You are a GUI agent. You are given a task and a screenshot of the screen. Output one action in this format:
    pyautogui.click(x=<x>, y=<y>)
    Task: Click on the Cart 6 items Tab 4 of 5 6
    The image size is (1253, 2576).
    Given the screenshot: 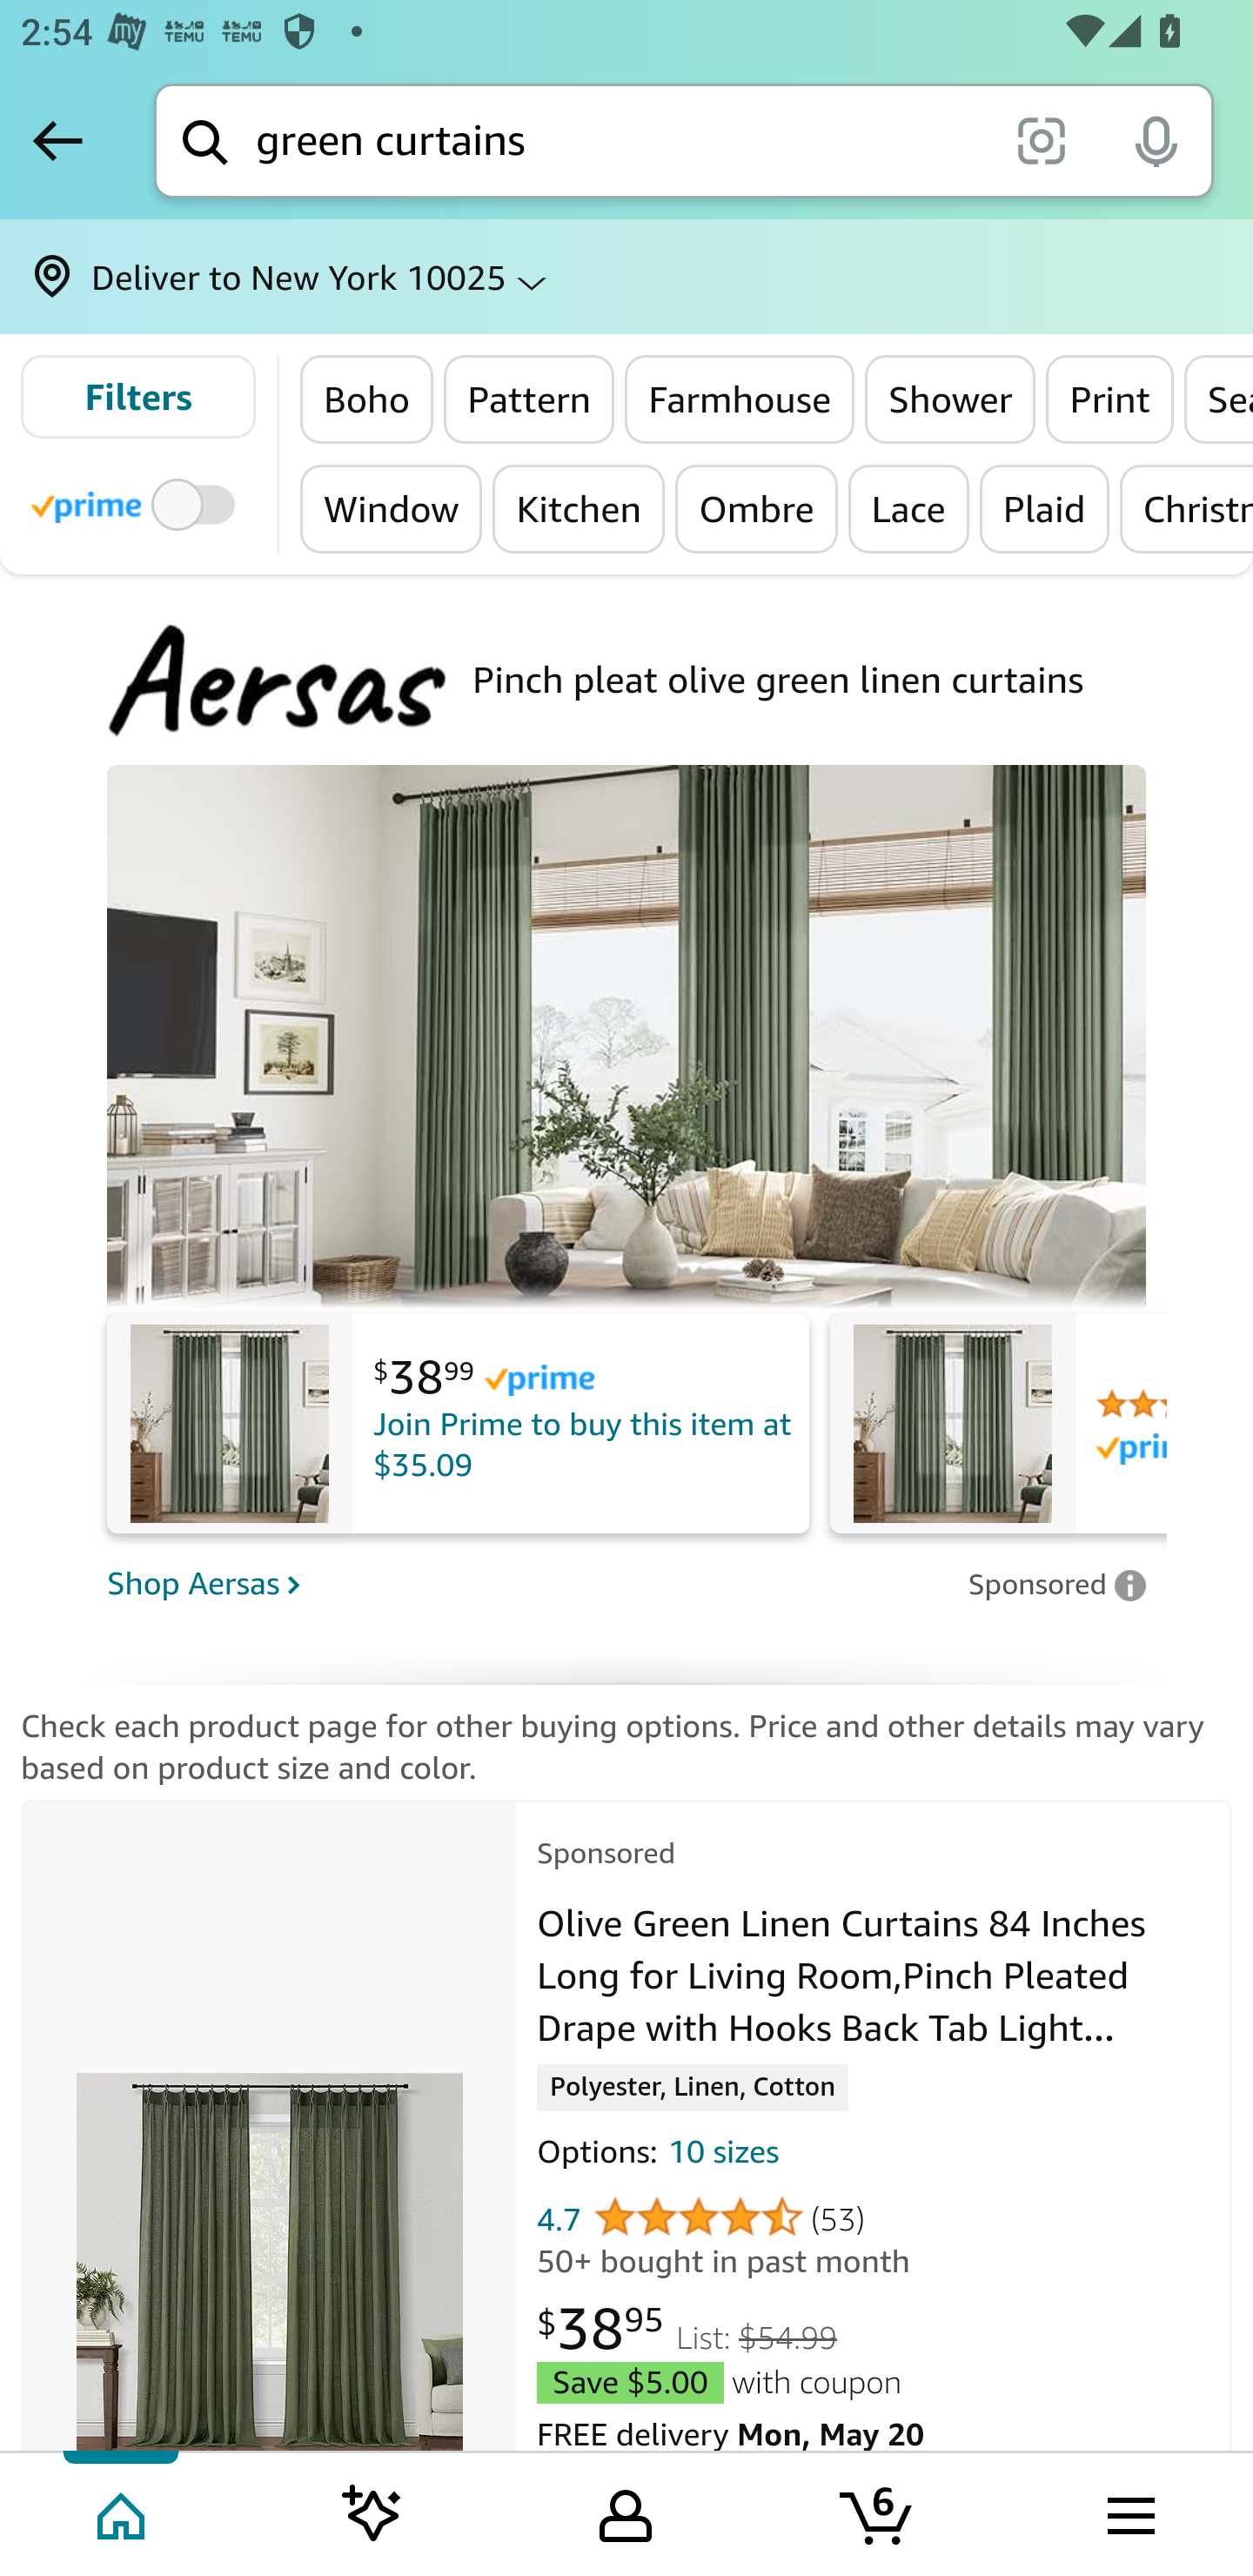 What is the action you would take?
    pyautogui.click(x=878, y=2512)
    